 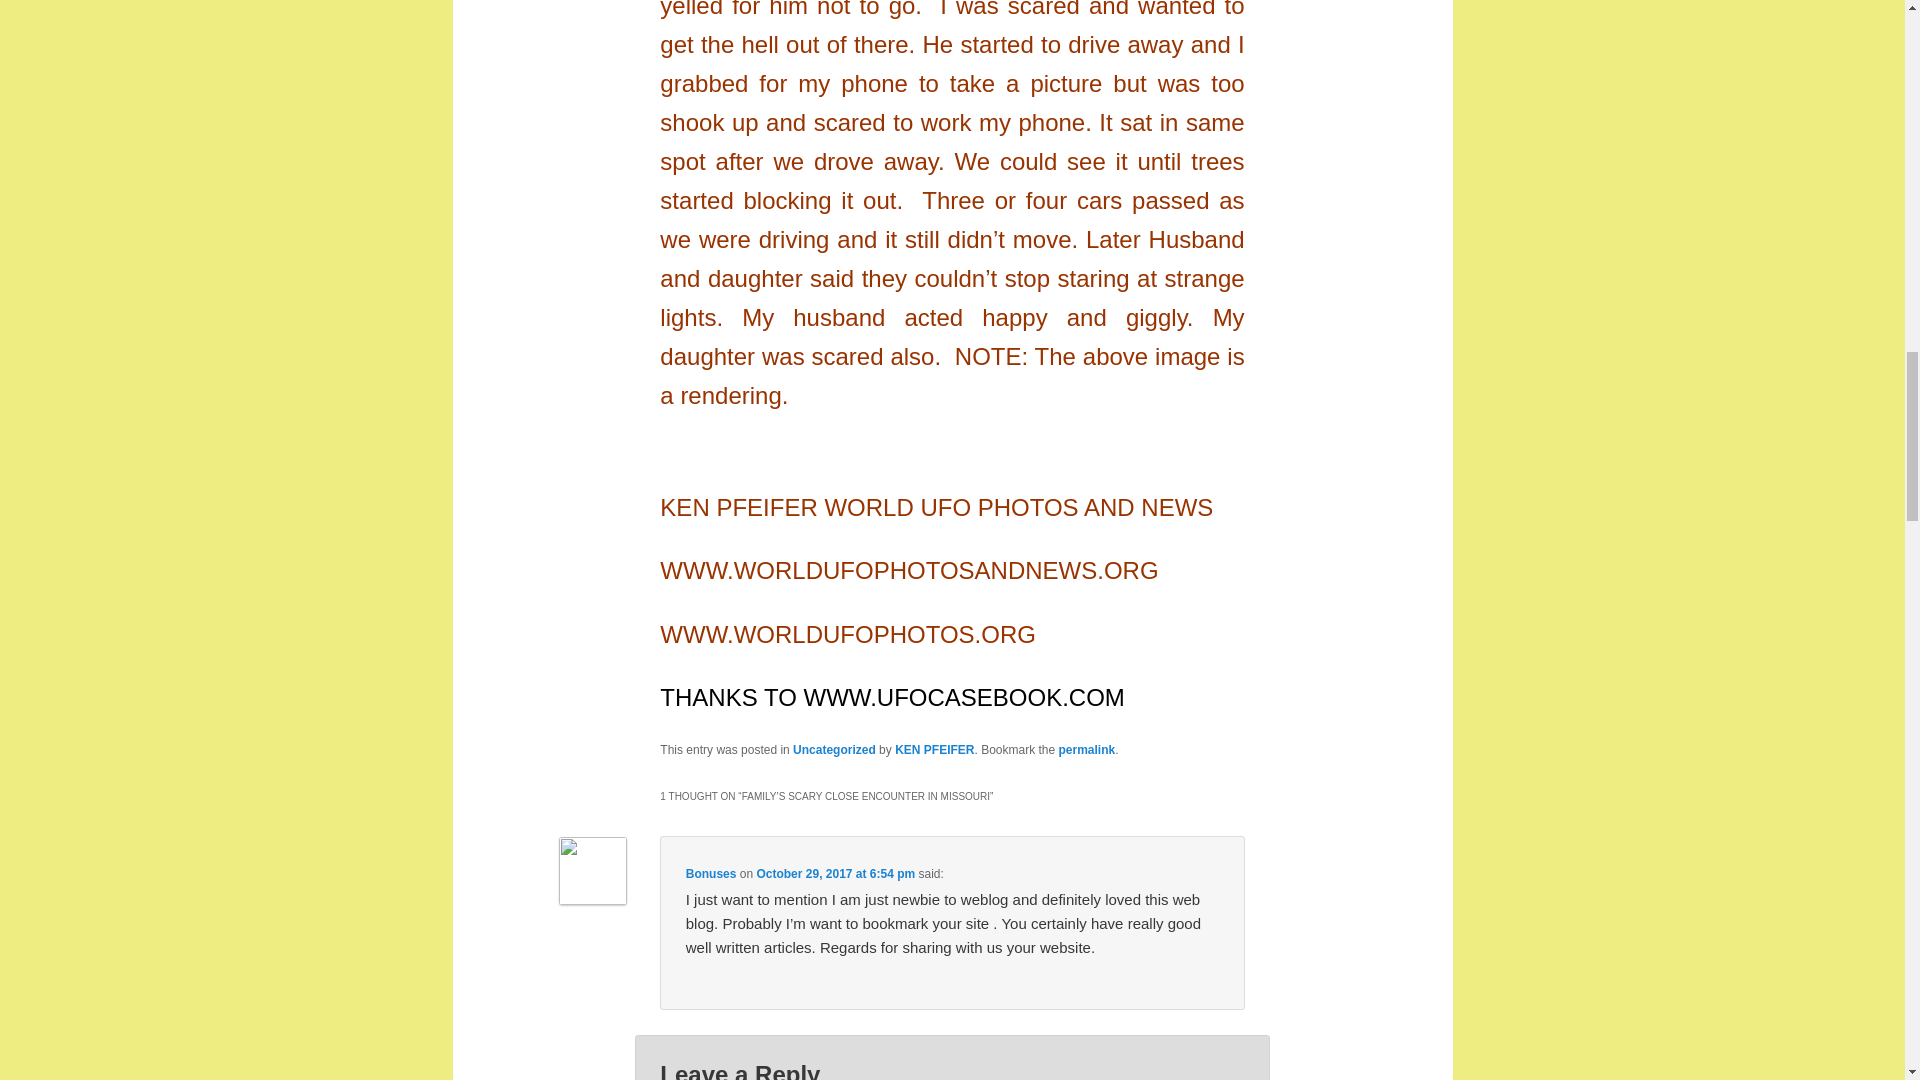 What do you see at coordinates (836, 874) in the screenshot?
I see `October 29, 2017 at 6:54 pm` at bounding box center [836, 874].